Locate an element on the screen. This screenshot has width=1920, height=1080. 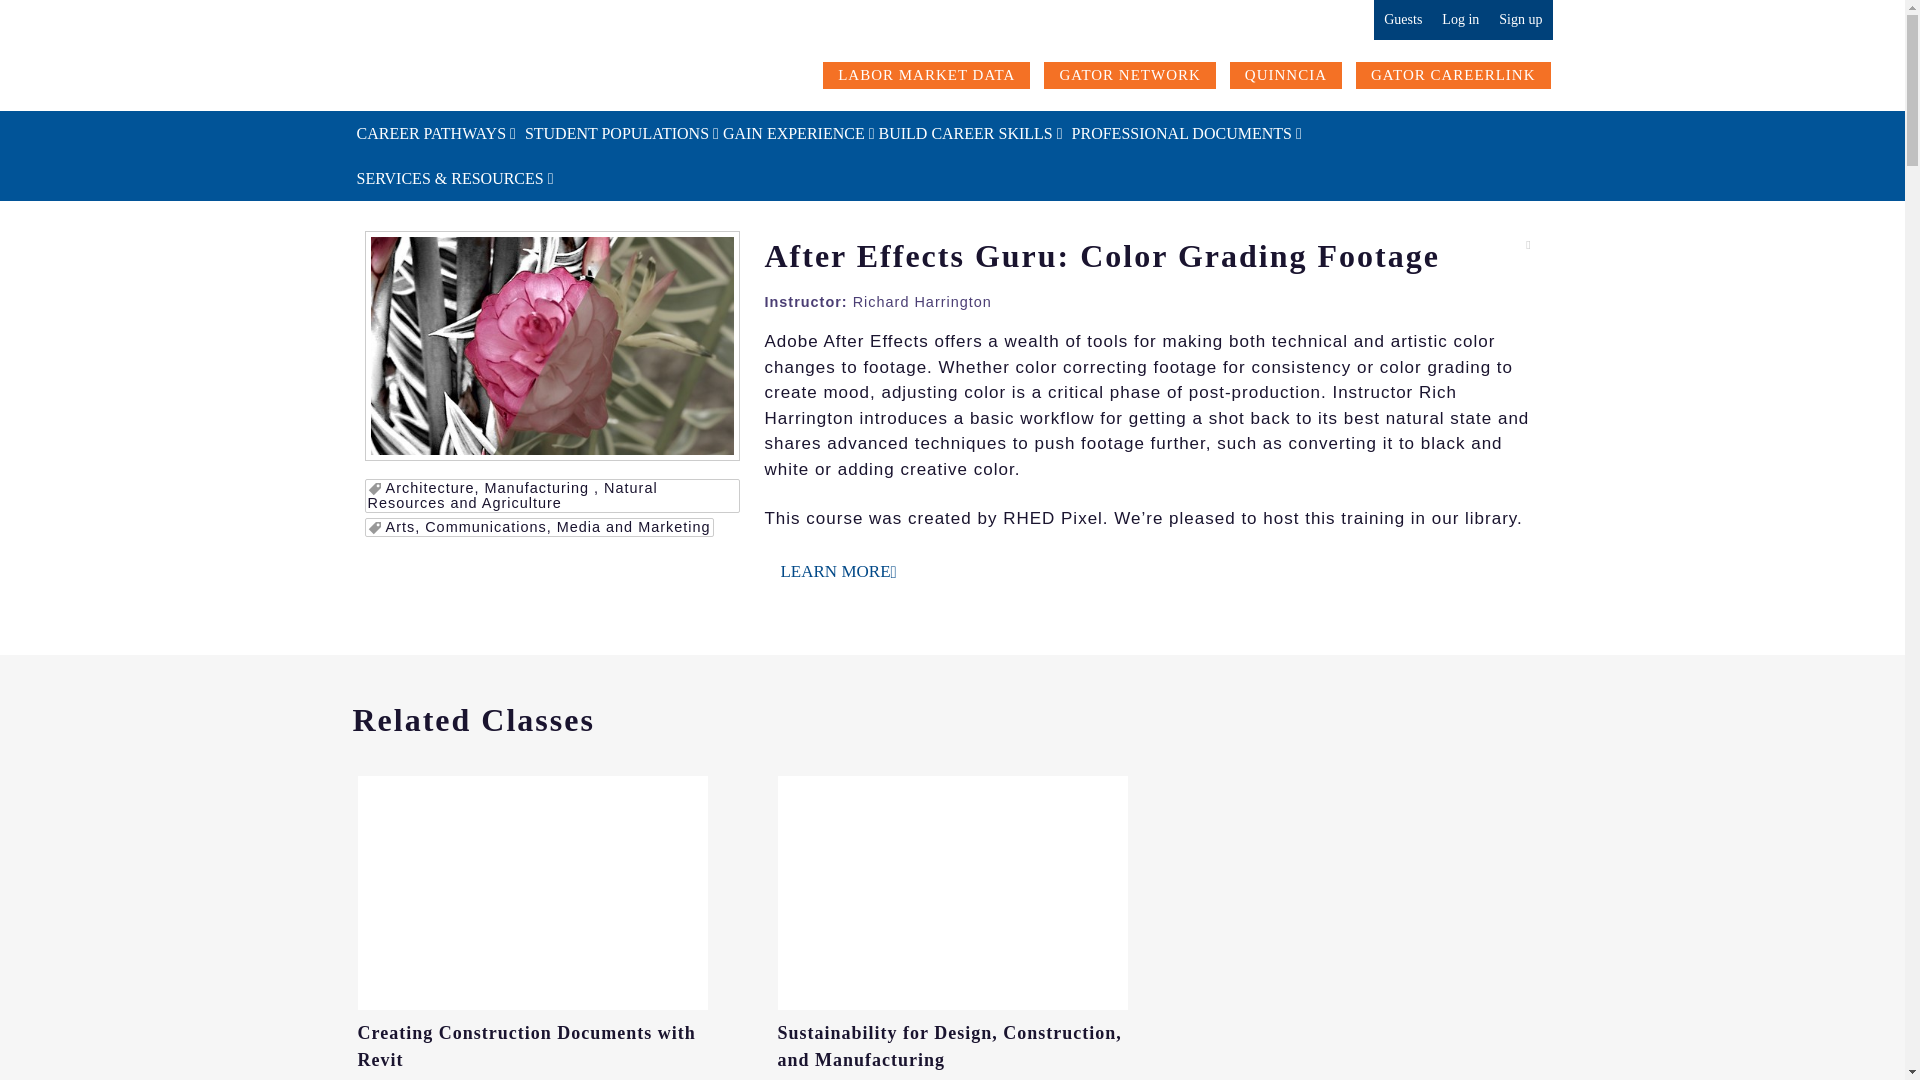
GATOR CAREERLINK is located at coordinates (1452, 75).